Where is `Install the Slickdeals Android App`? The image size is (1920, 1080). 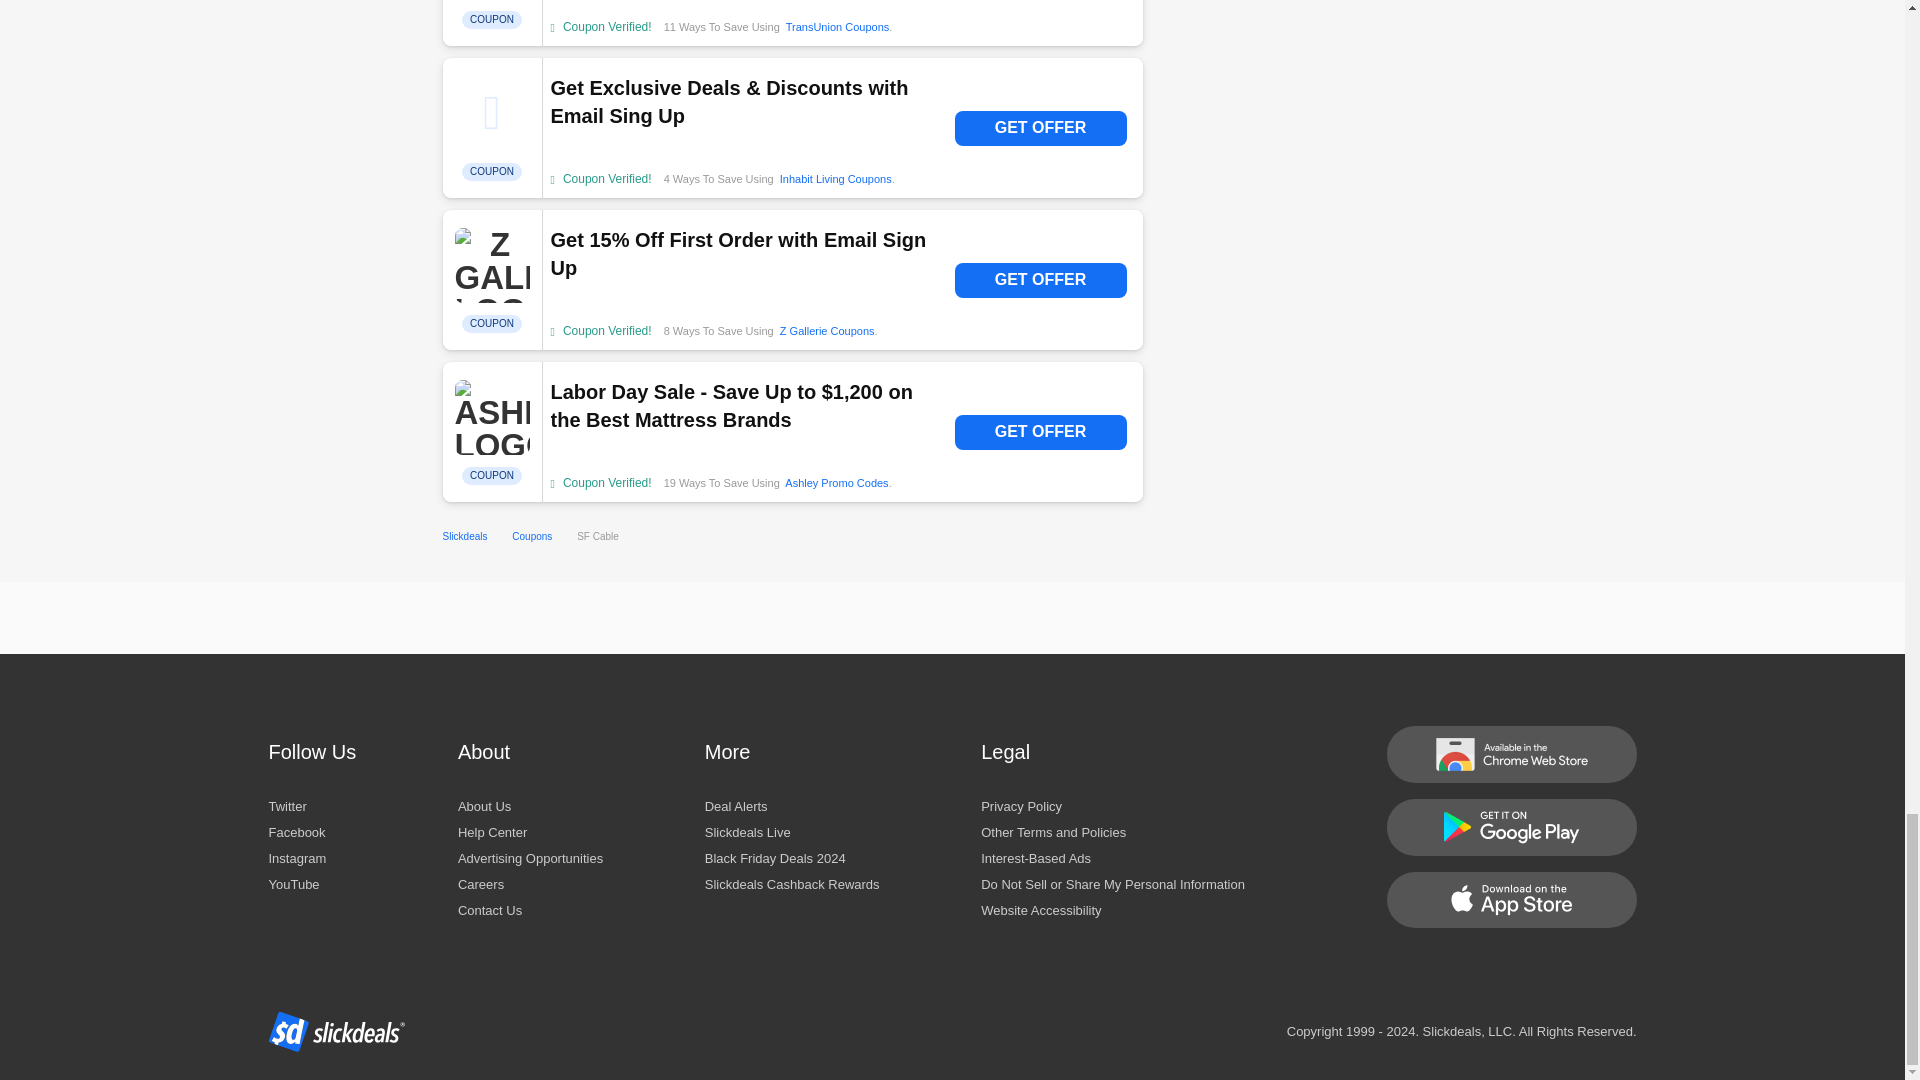 Install the Slickdeals Android App is located at coordinates (1510, 828).